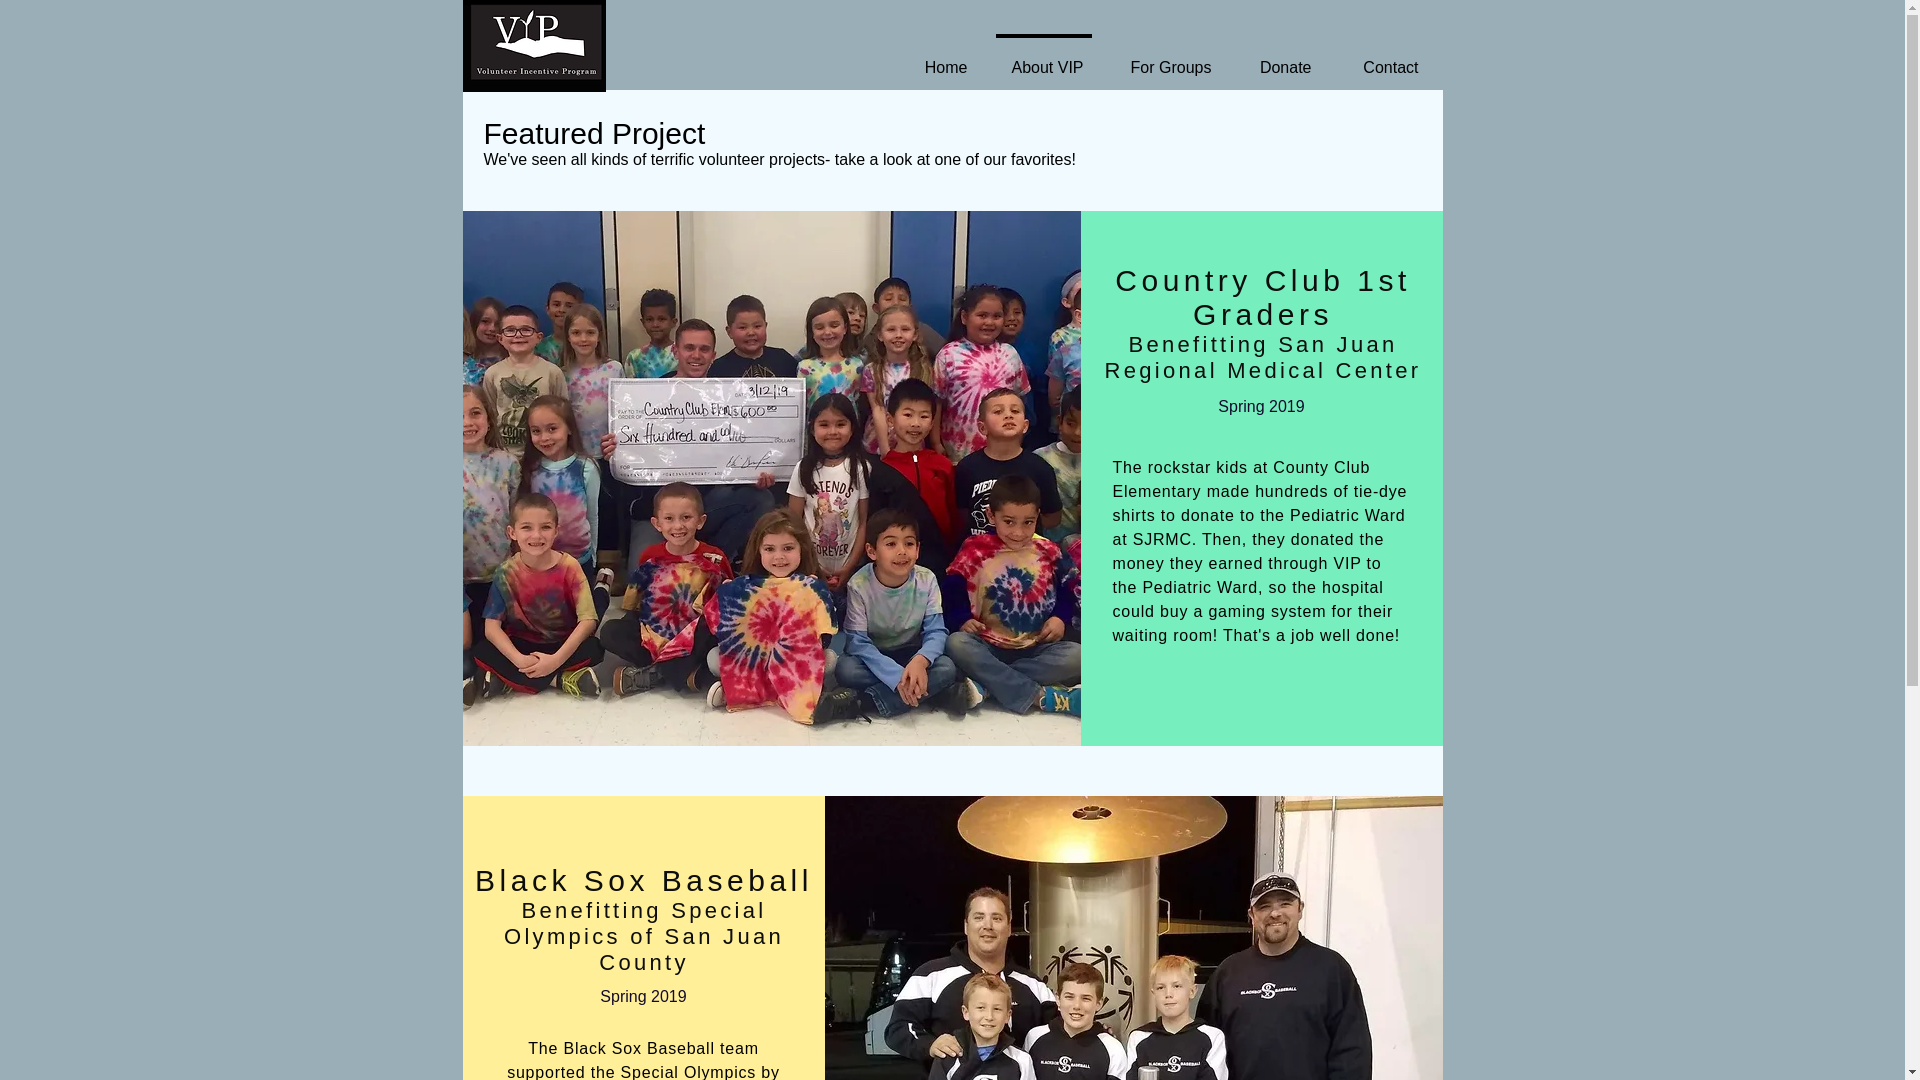 The image size is (1920, 1080). What do you see at coordinates (1166, 58) in the screenshot?
I see `For Groups` at bounding box center [1166, 58].